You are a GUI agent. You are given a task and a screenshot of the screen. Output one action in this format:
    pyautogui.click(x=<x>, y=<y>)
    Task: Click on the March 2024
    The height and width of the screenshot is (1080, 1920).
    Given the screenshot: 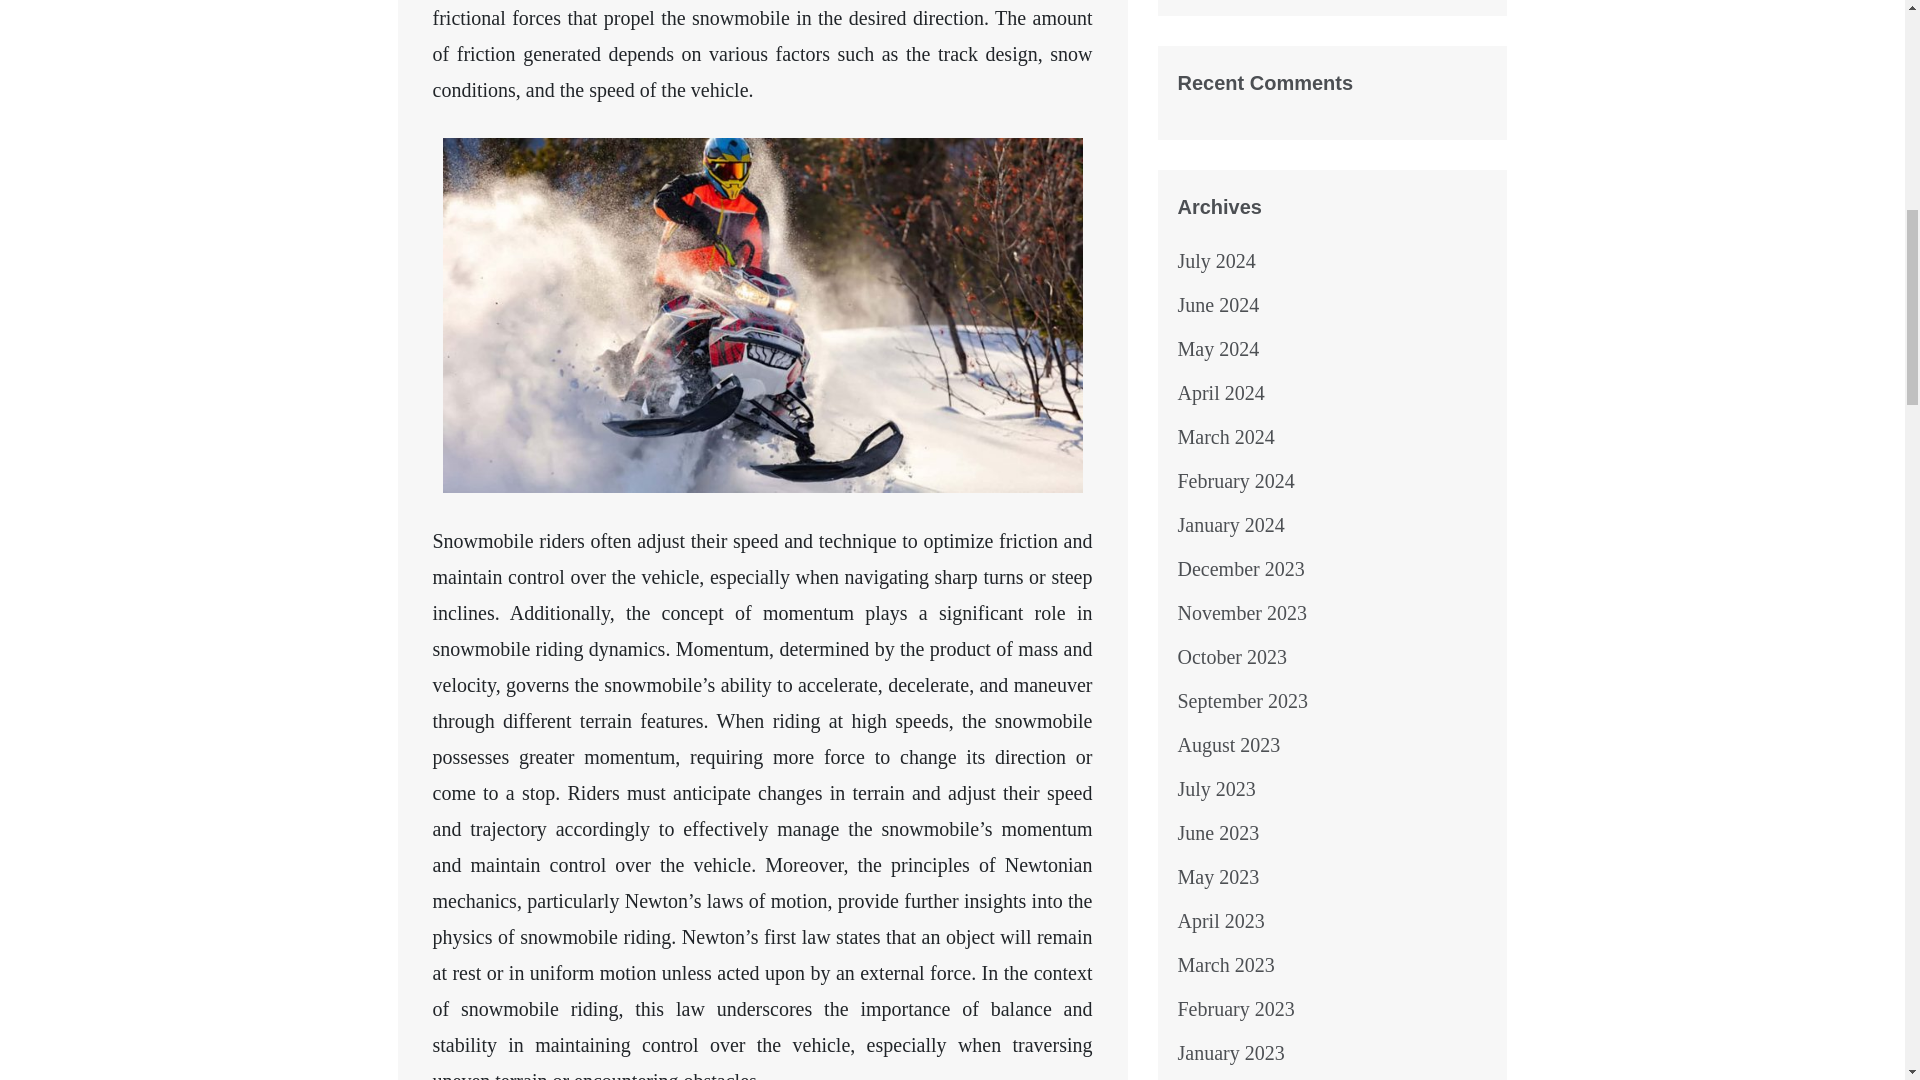 What is the action you would take?
    pyautogui.click(x=1226, y=436)
    